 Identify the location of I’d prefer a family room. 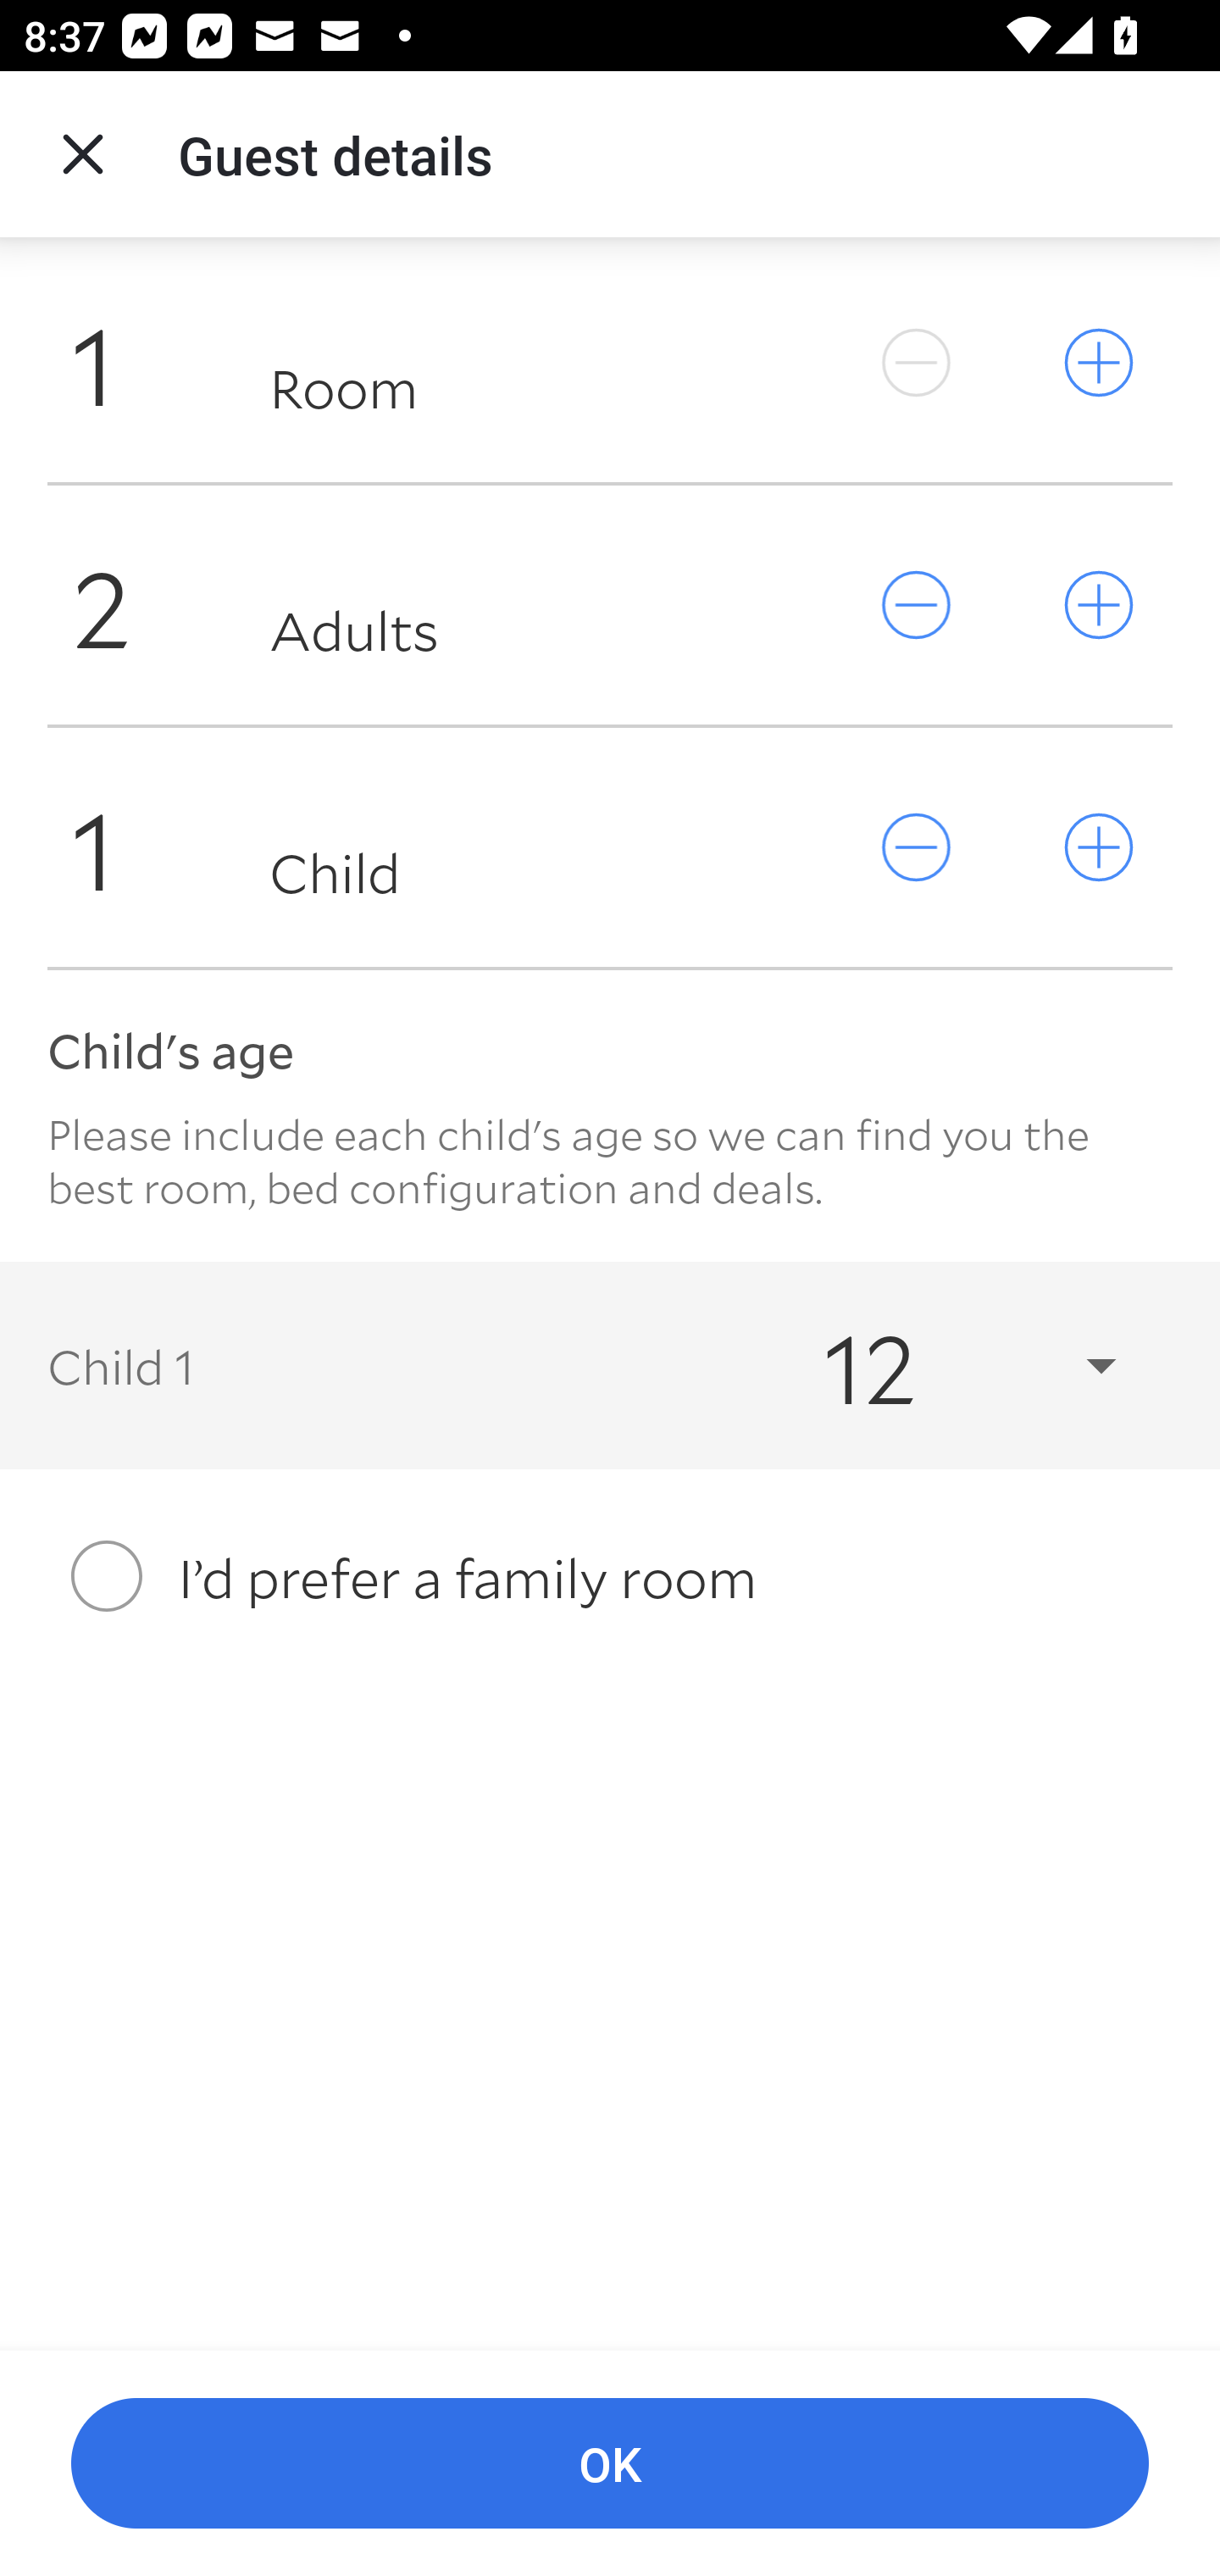
(610, 1576).